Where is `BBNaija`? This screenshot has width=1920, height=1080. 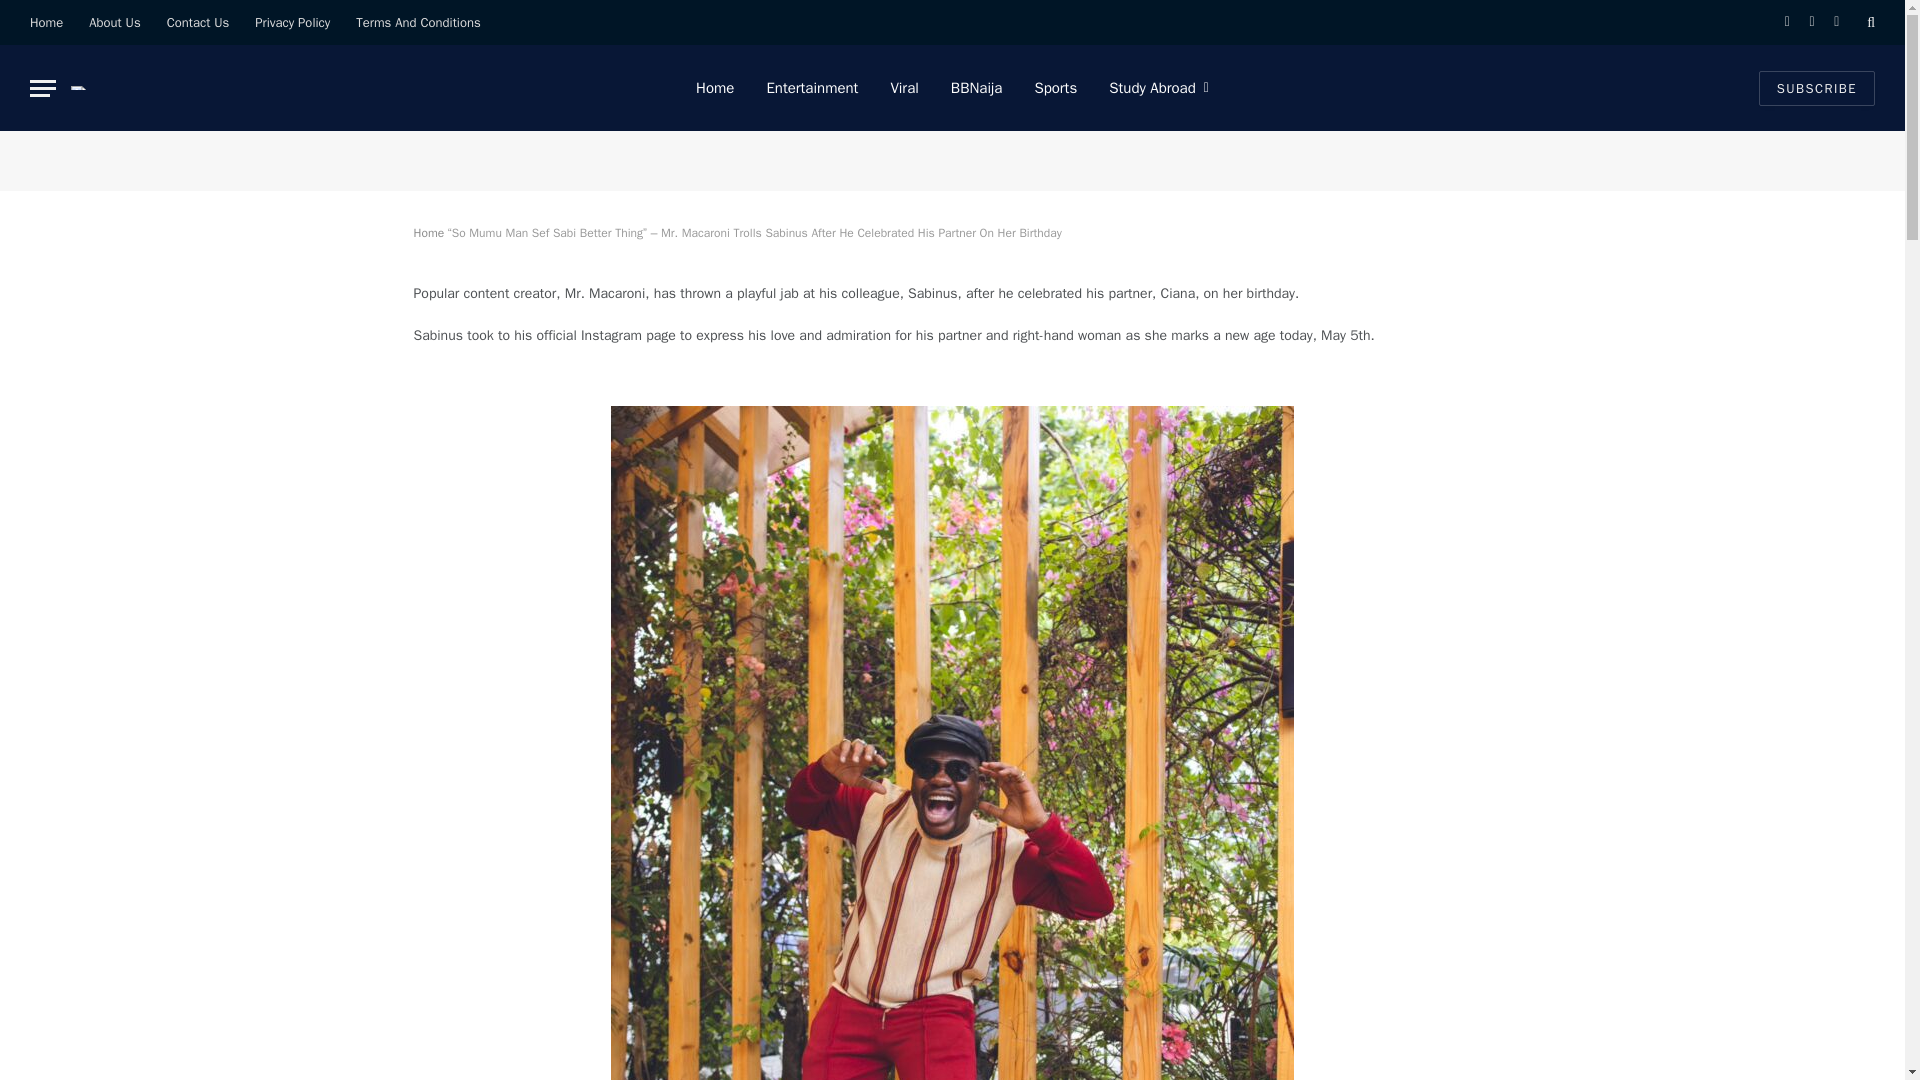
BBNaija is located at coordinates (977, 88).